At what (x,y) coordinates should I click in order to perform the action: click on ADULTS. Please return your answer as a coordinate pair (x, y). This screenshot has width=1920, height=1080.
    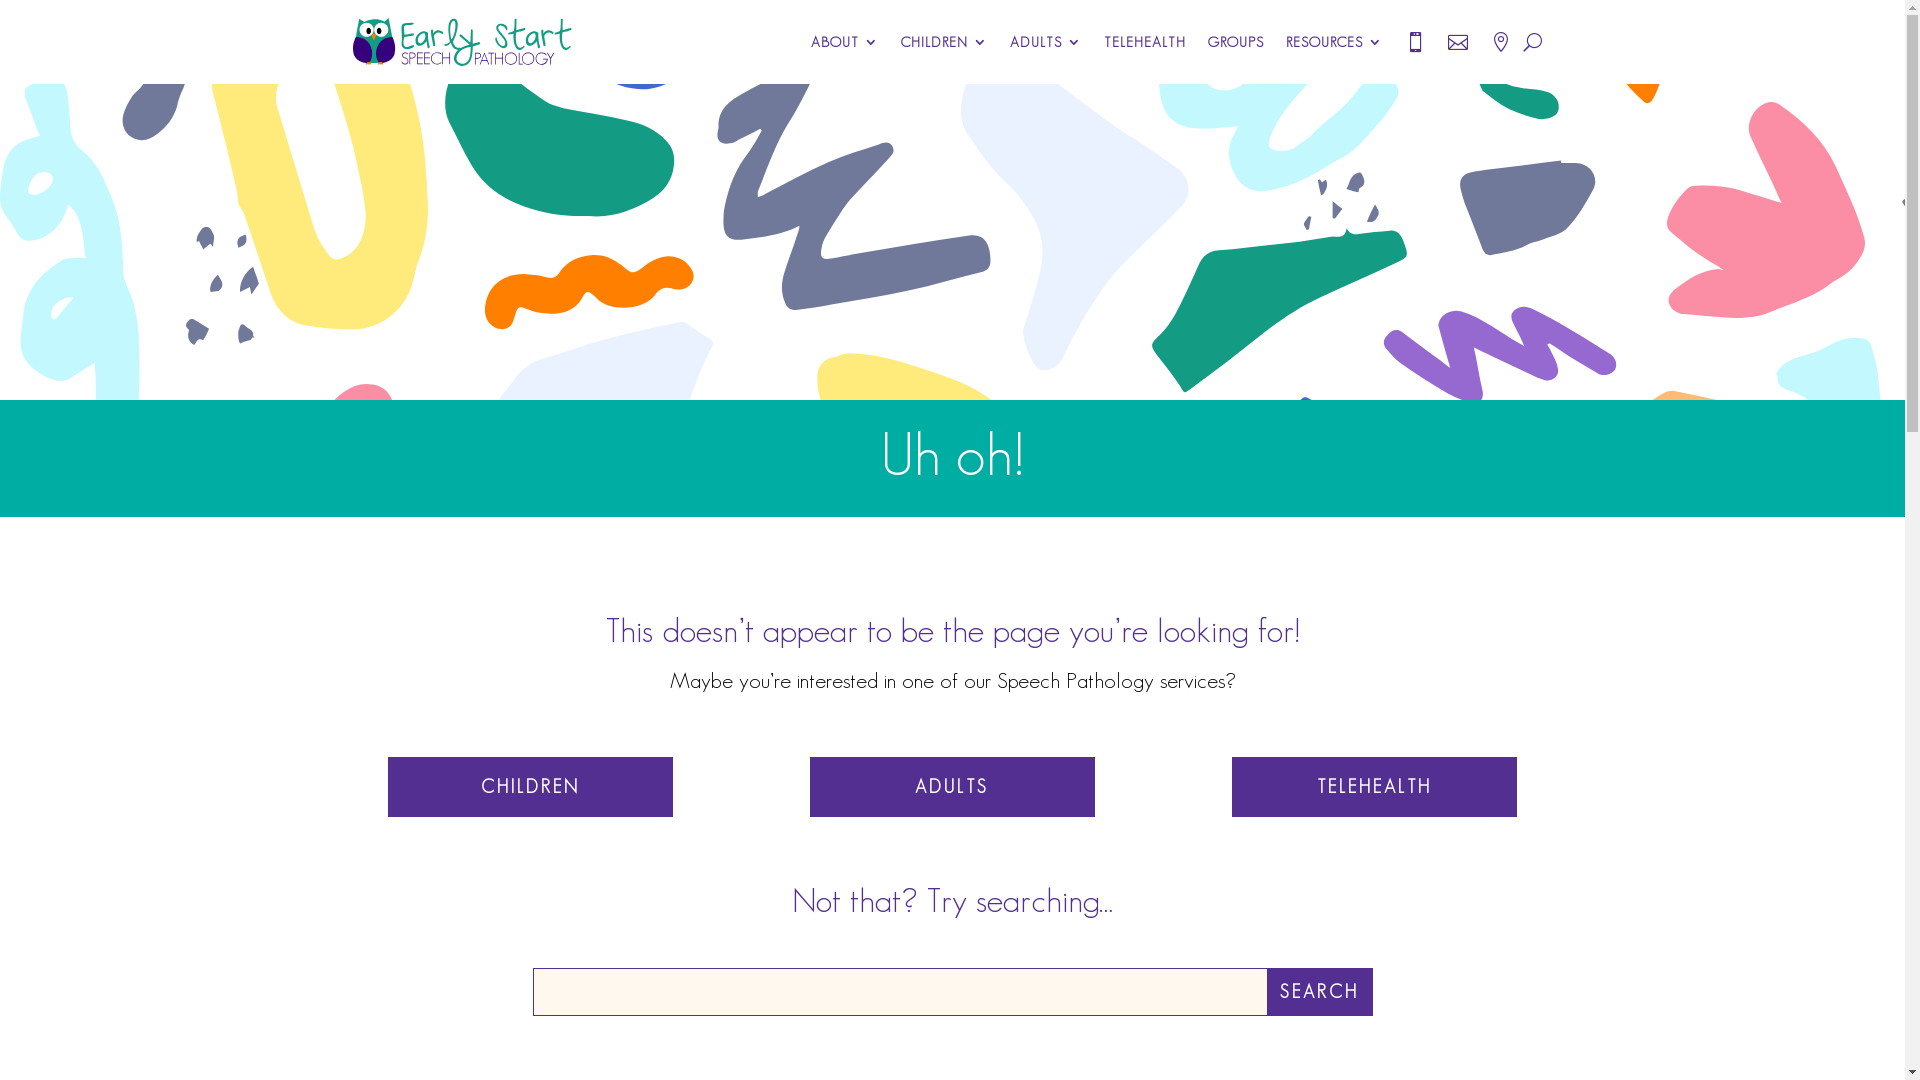
    Looking at the image, I should click on (952, 788).